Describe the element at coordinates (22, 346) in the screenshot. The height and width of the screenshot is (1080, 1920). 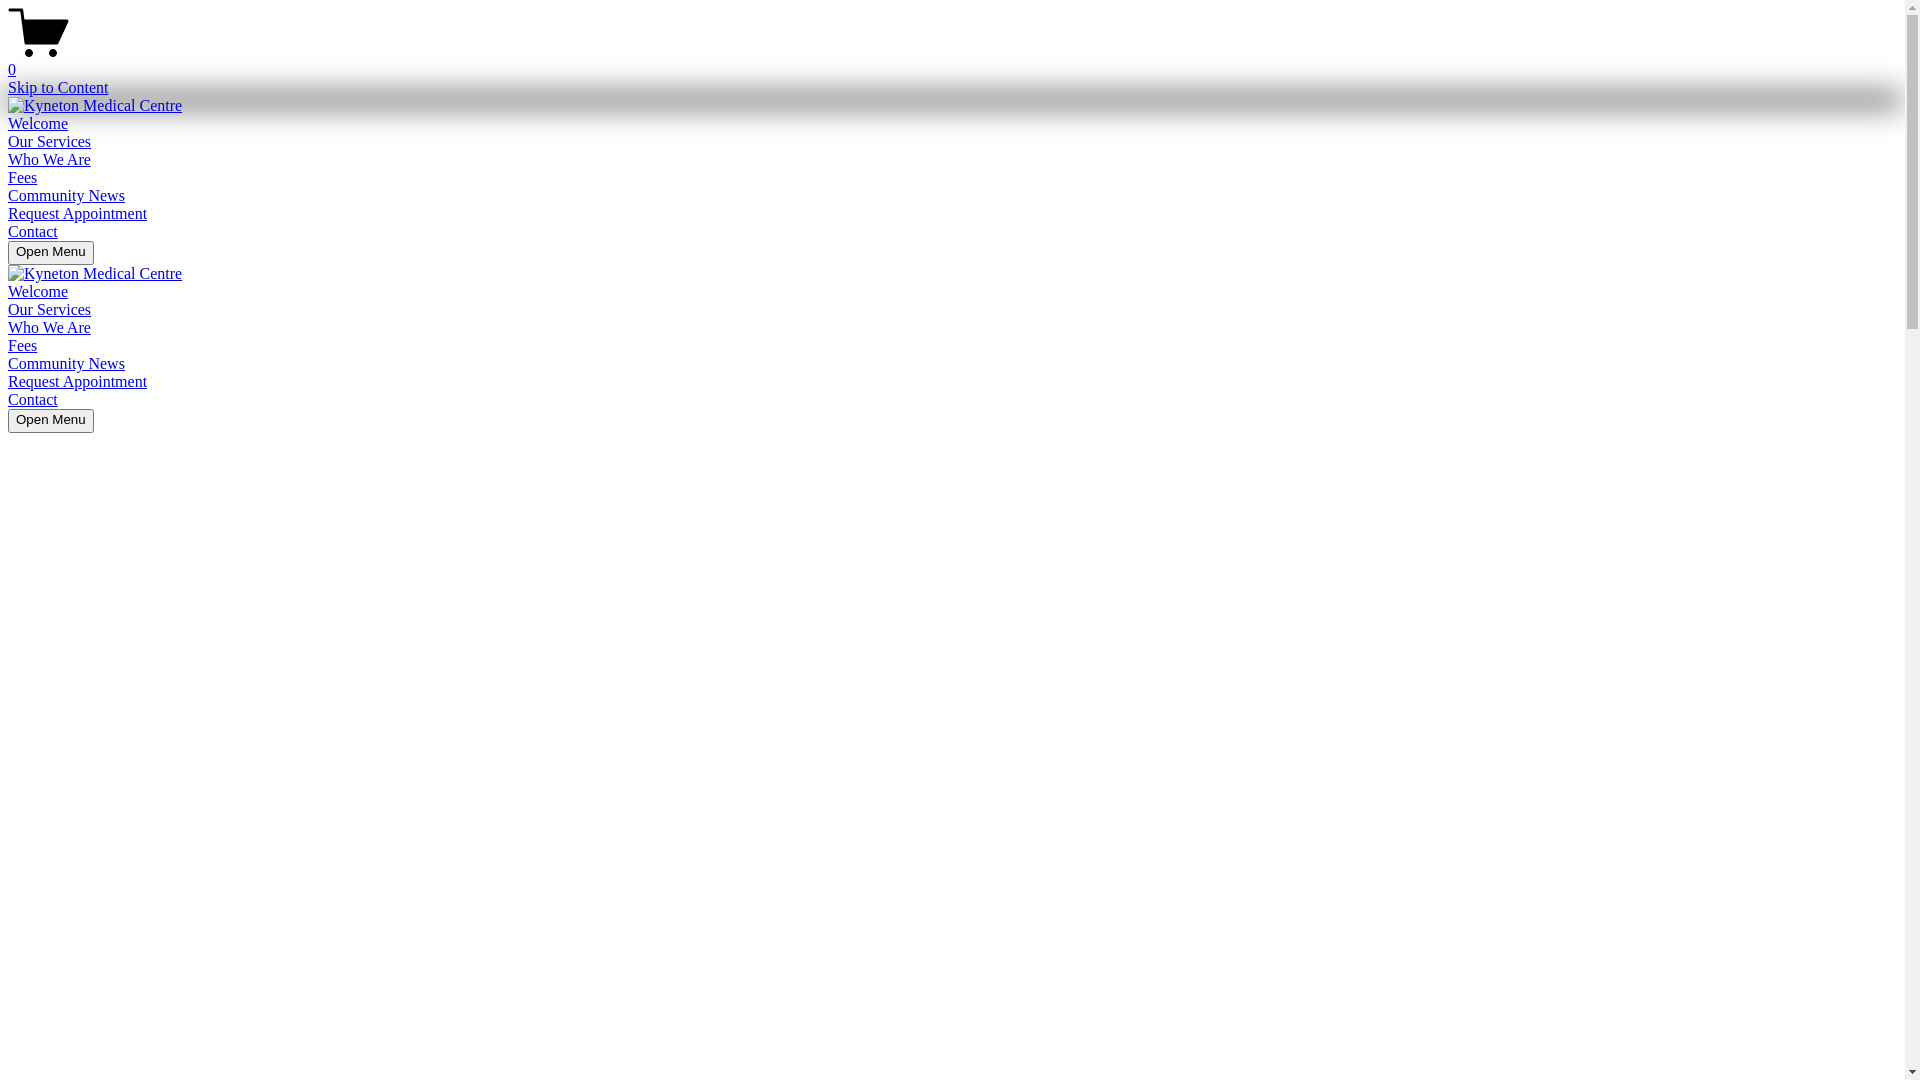
I see `Fees` at that location.